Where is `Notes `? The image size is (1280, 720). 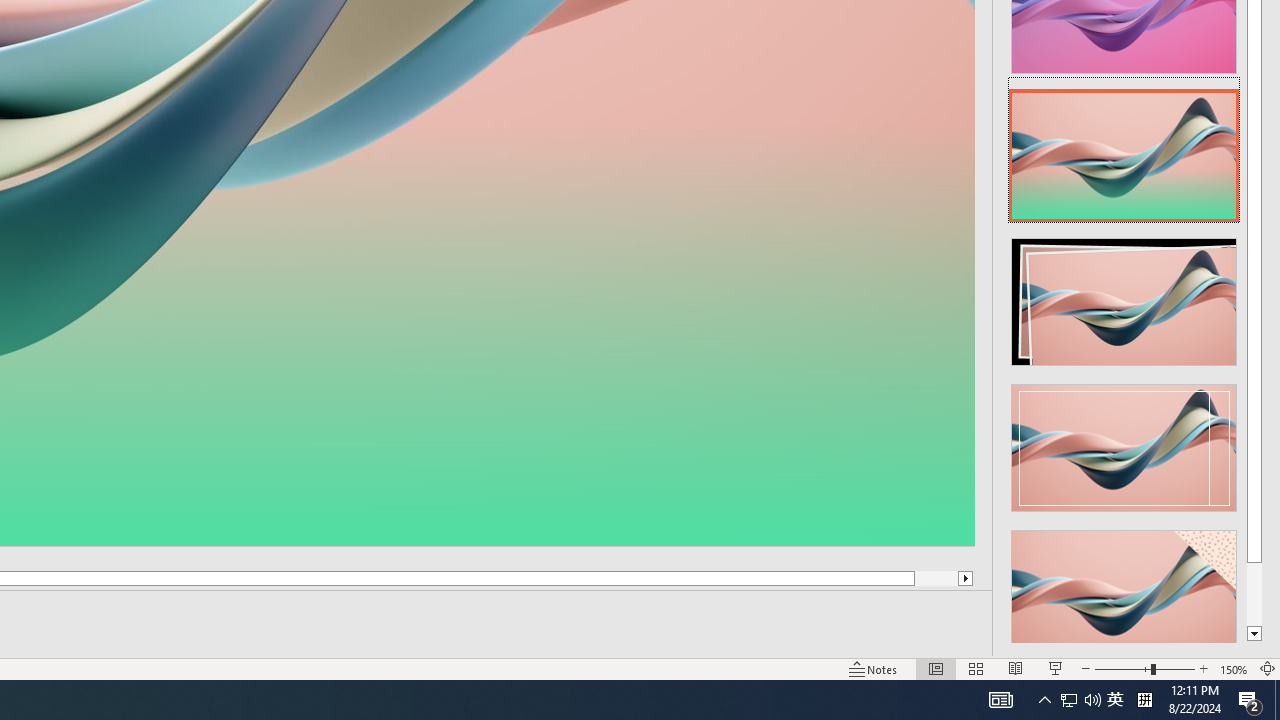
Notes  is located at coordinates (874, 668).